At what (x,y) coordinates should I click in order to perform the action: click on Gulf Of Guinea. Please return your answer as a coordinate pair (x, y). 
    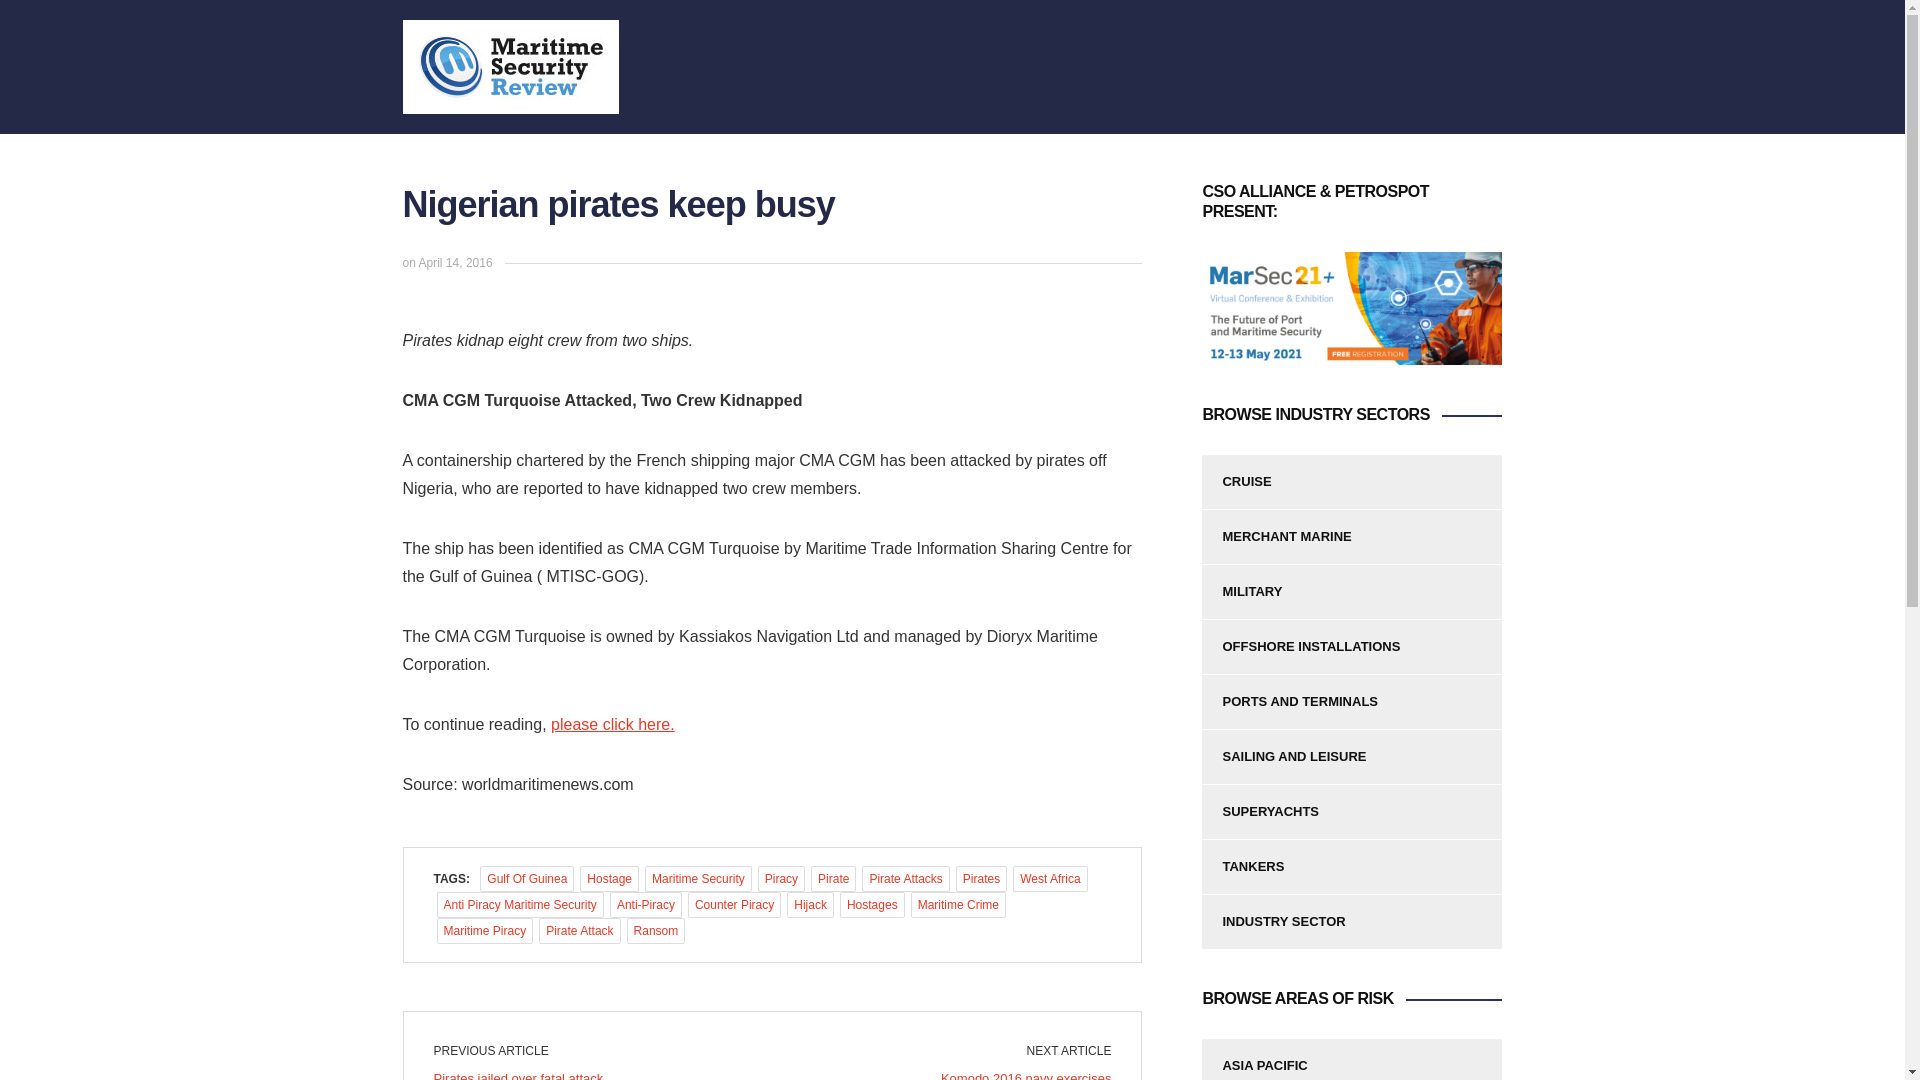
    Looking at the image, I should click on (527, 879).